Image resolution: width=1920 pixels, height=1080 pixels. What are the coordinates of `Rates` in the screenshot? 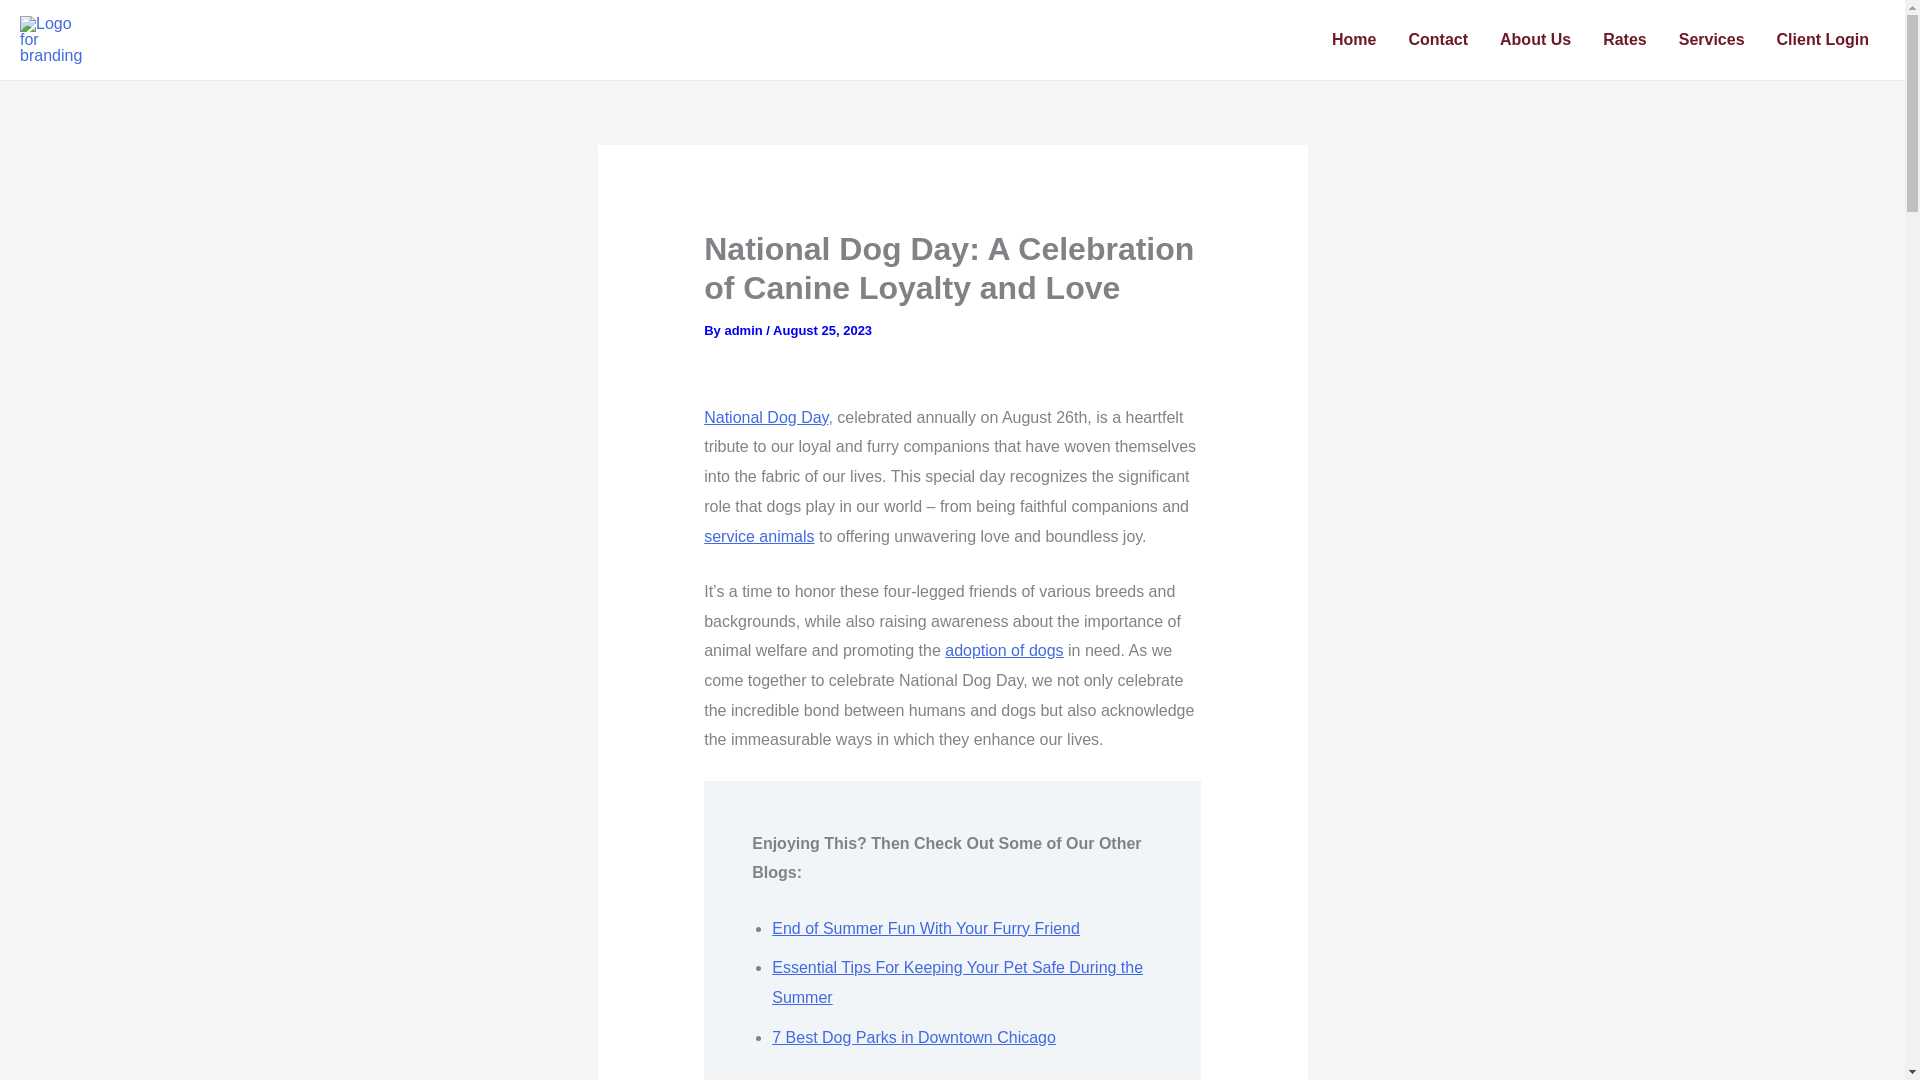 It's located at (1624, 40).